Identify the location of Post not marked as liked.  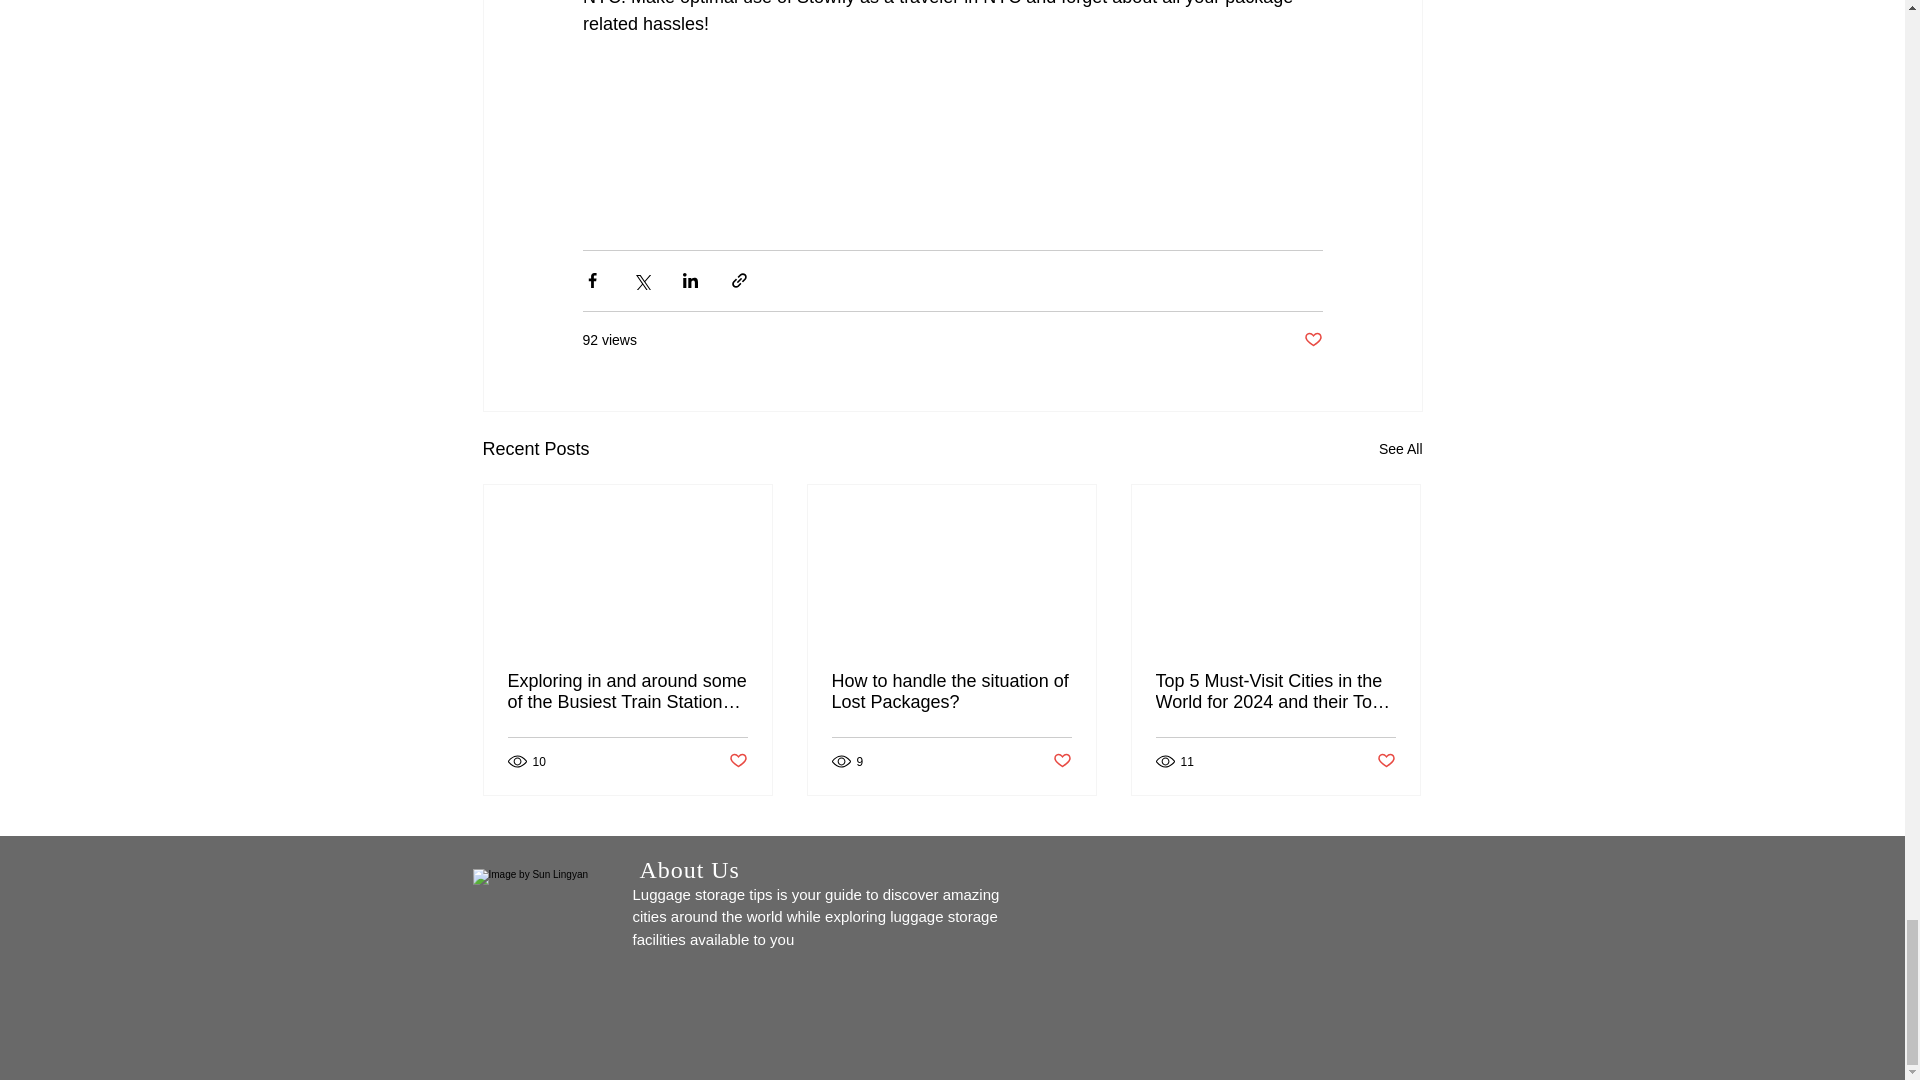
(736, 761).